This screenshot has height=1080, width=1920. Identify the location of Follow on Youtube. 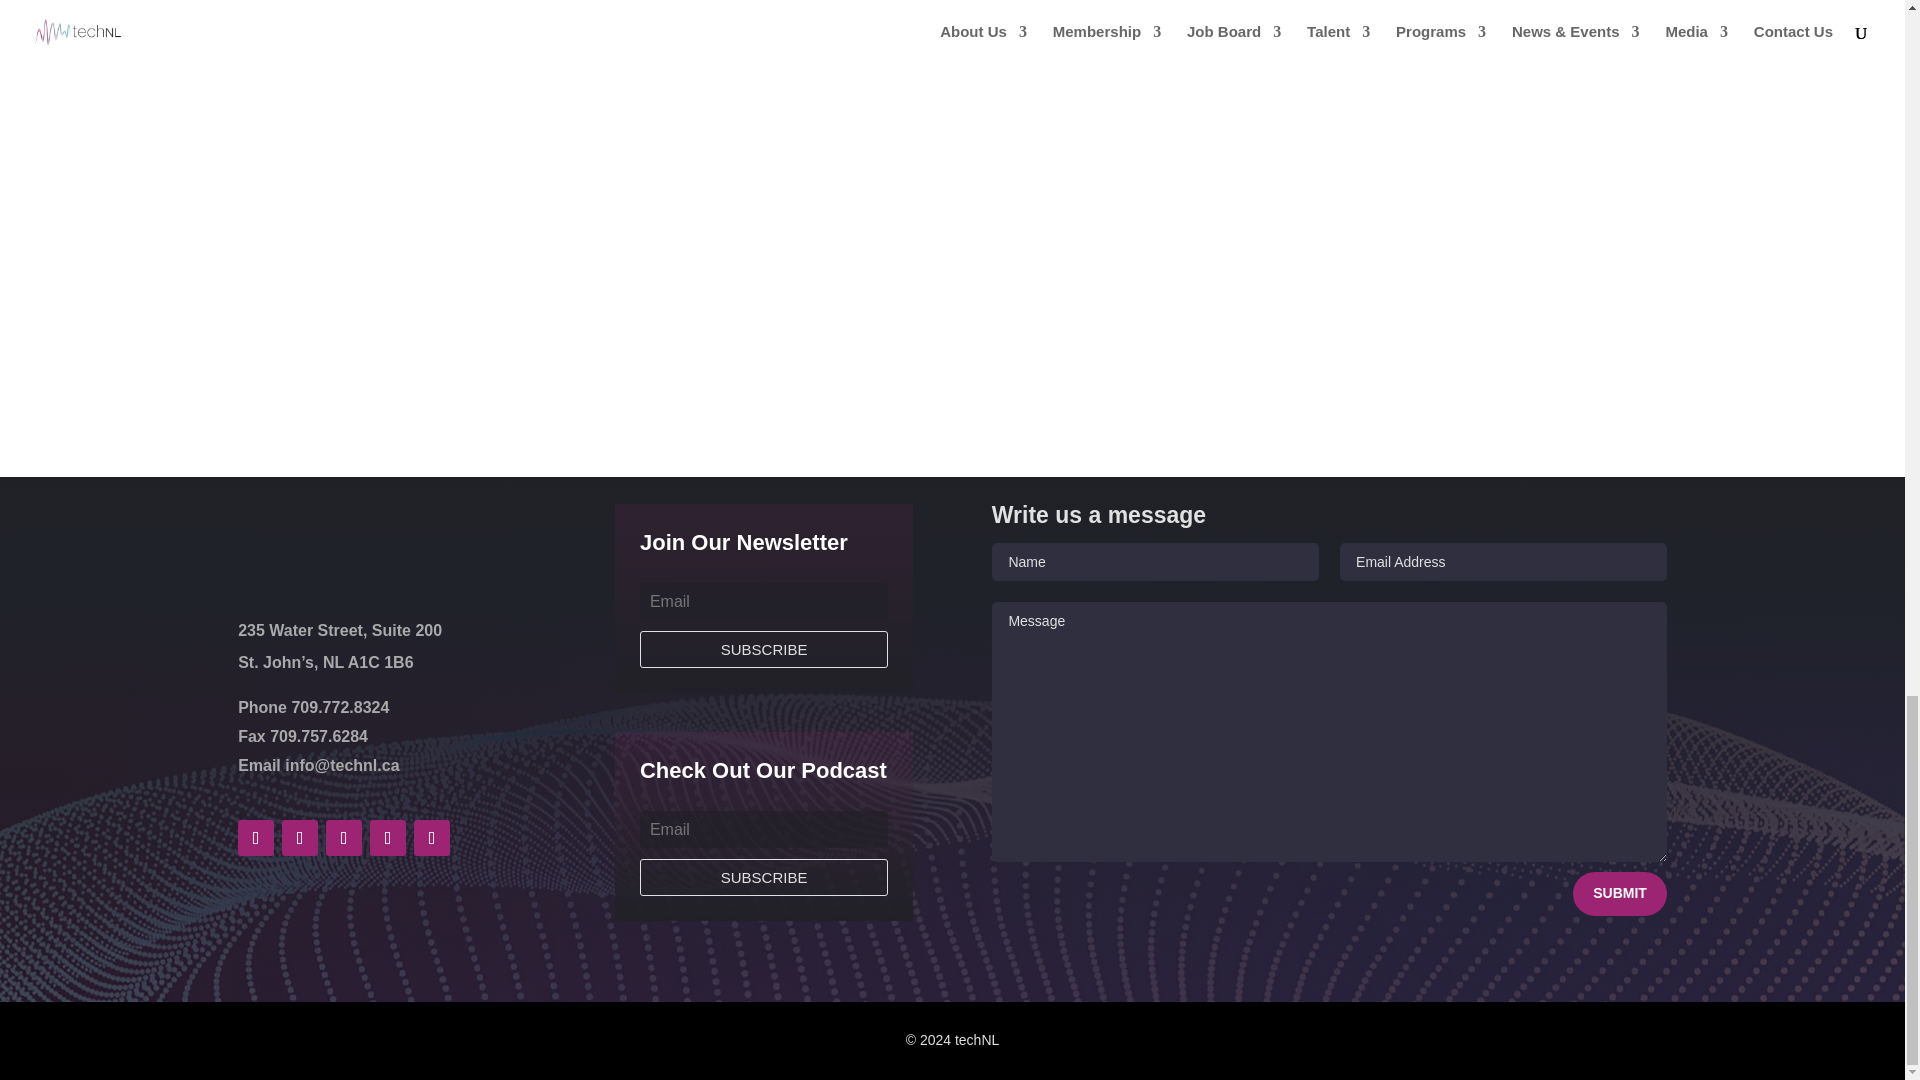
(388, 838).